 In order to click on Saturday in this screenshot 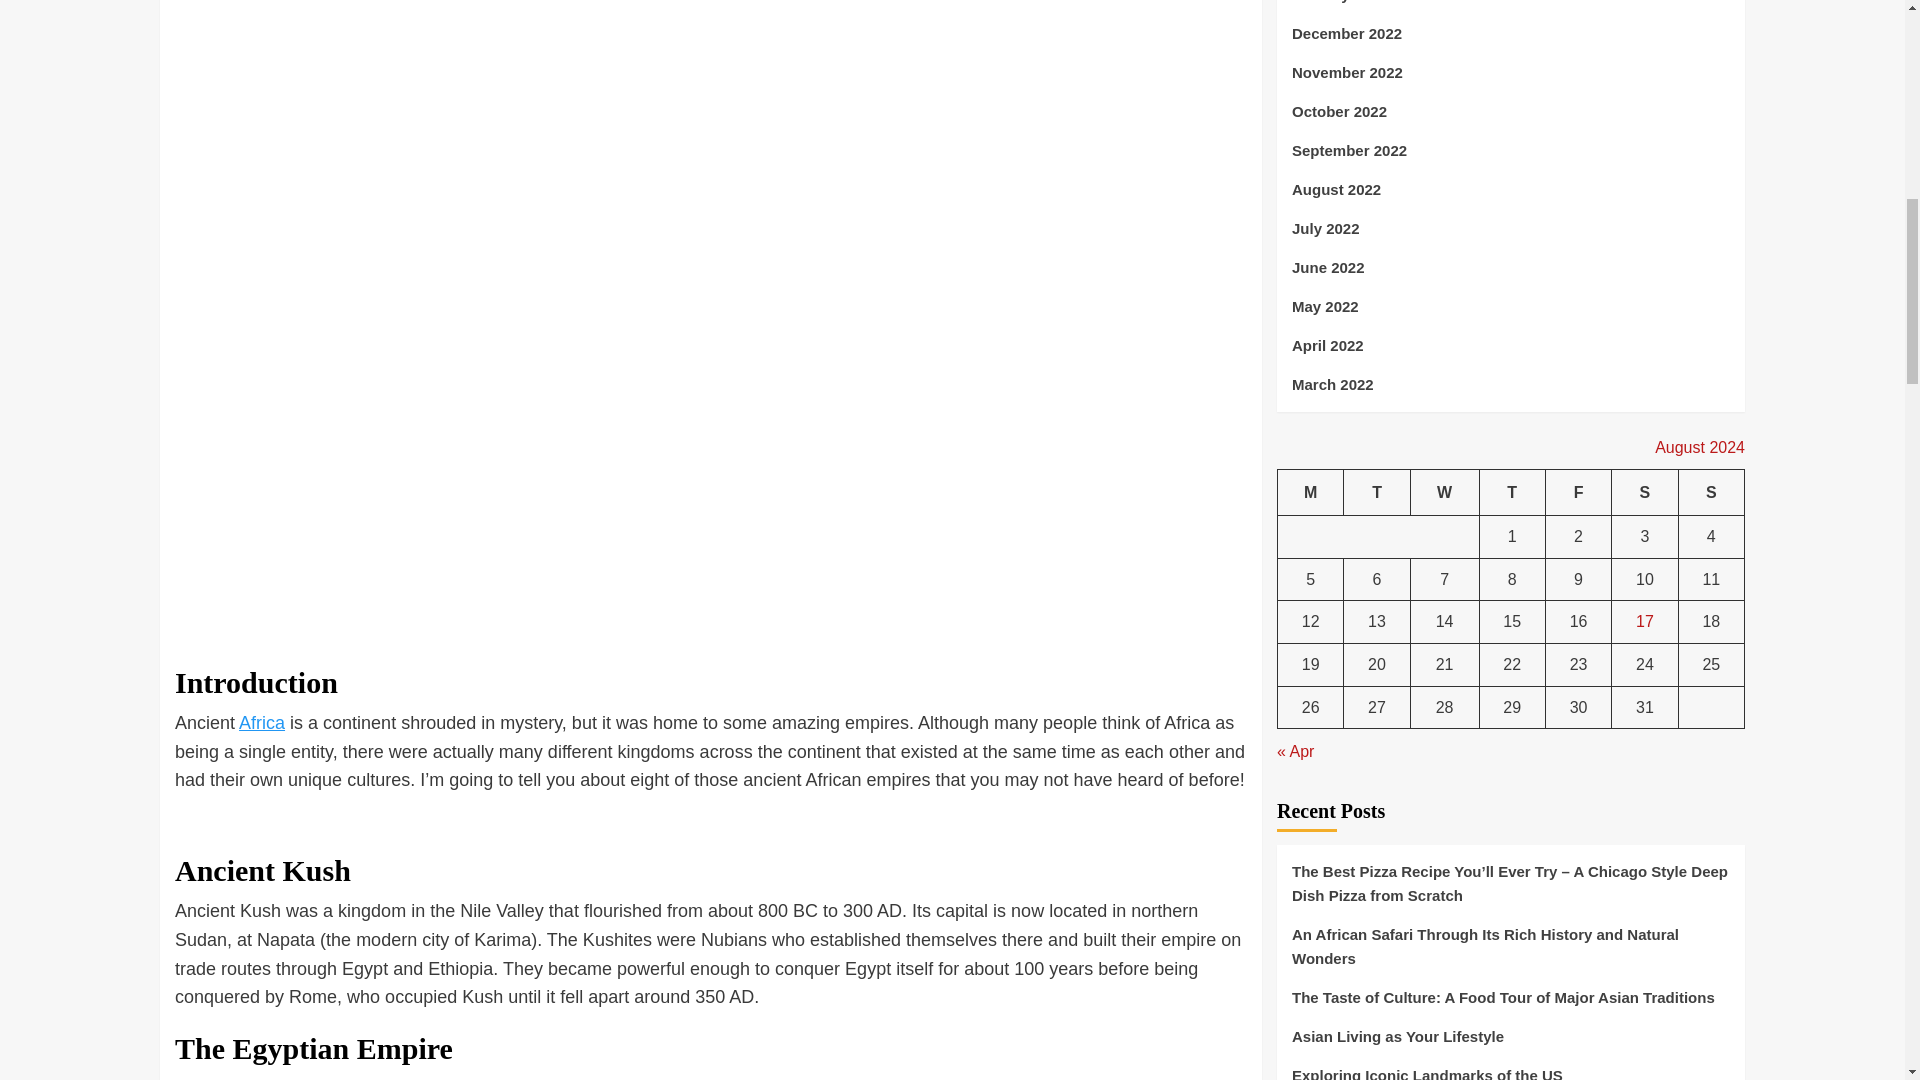, I will do `click(1645, 492)`.